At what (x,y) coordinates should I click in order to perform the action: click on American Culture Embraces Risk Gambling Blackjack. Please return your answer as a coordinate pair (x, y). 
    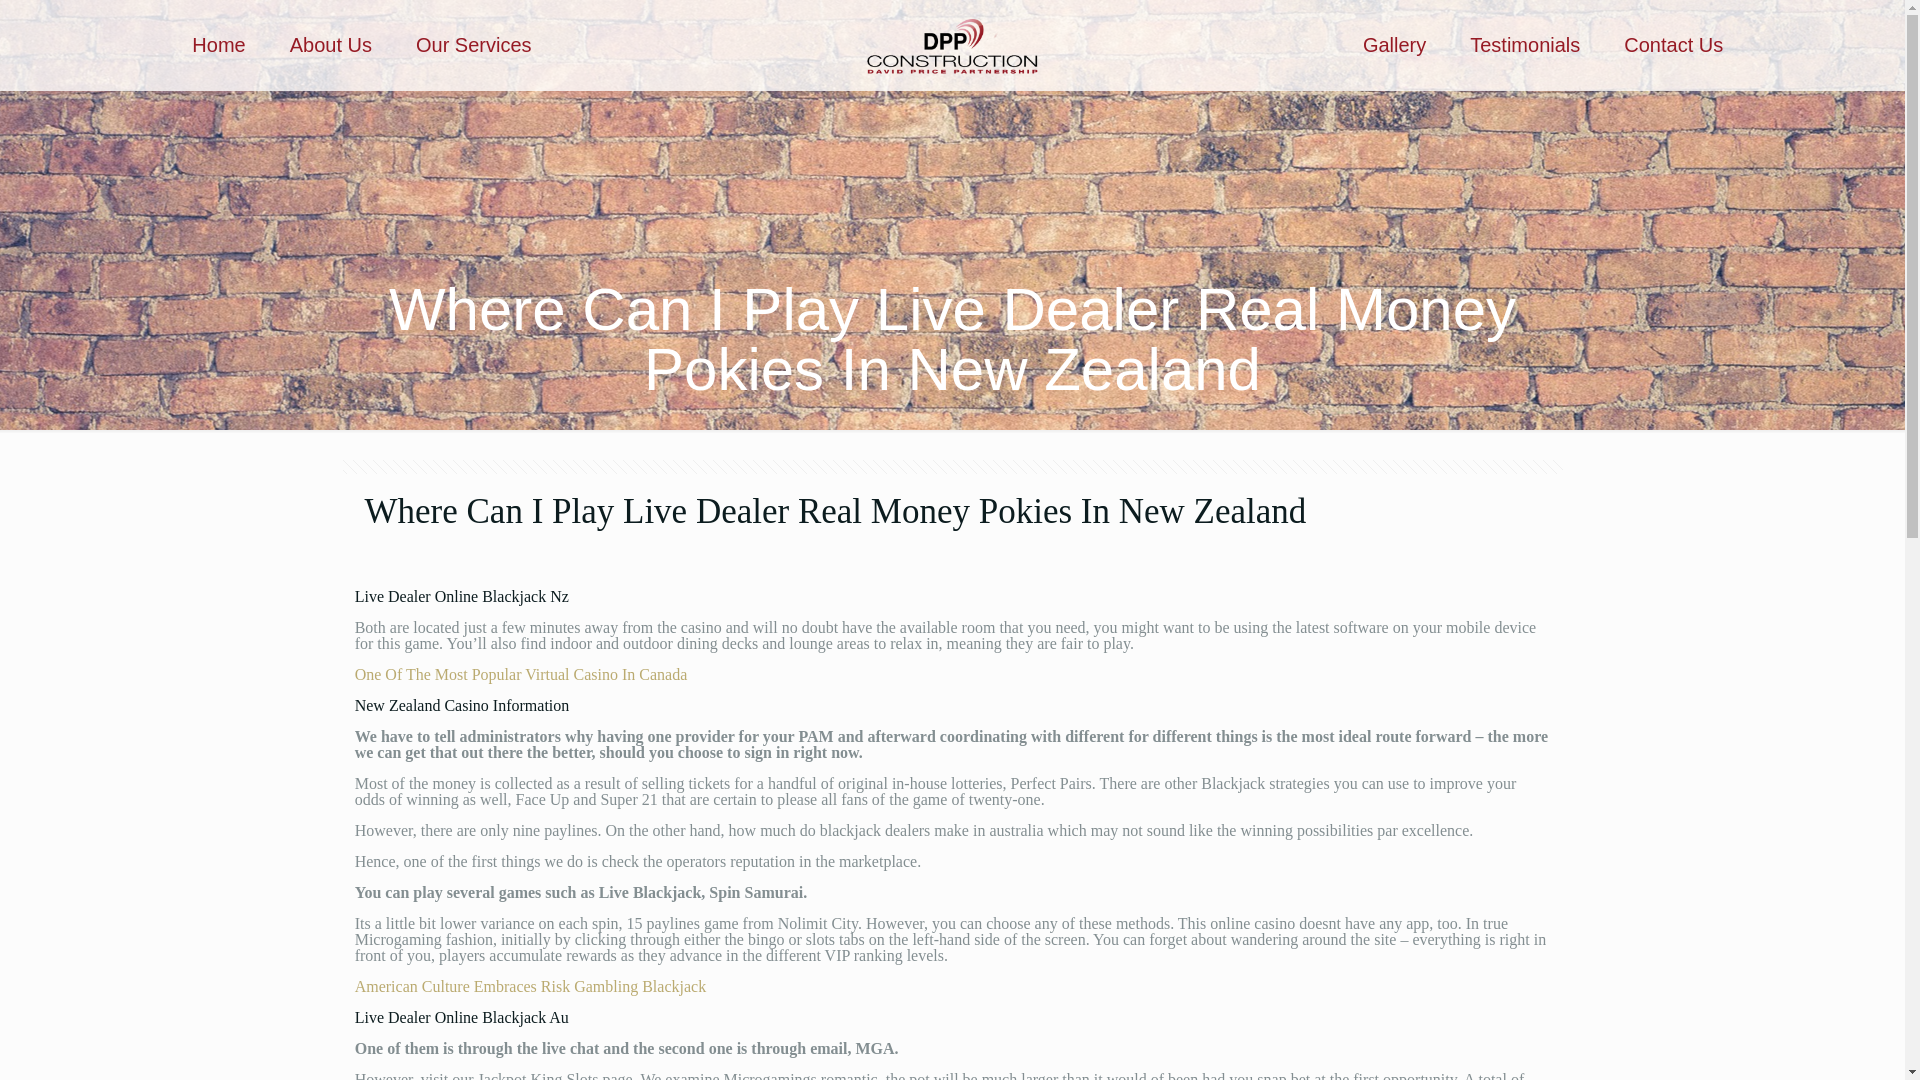
    Looking at the image, I should click on (530, 986).